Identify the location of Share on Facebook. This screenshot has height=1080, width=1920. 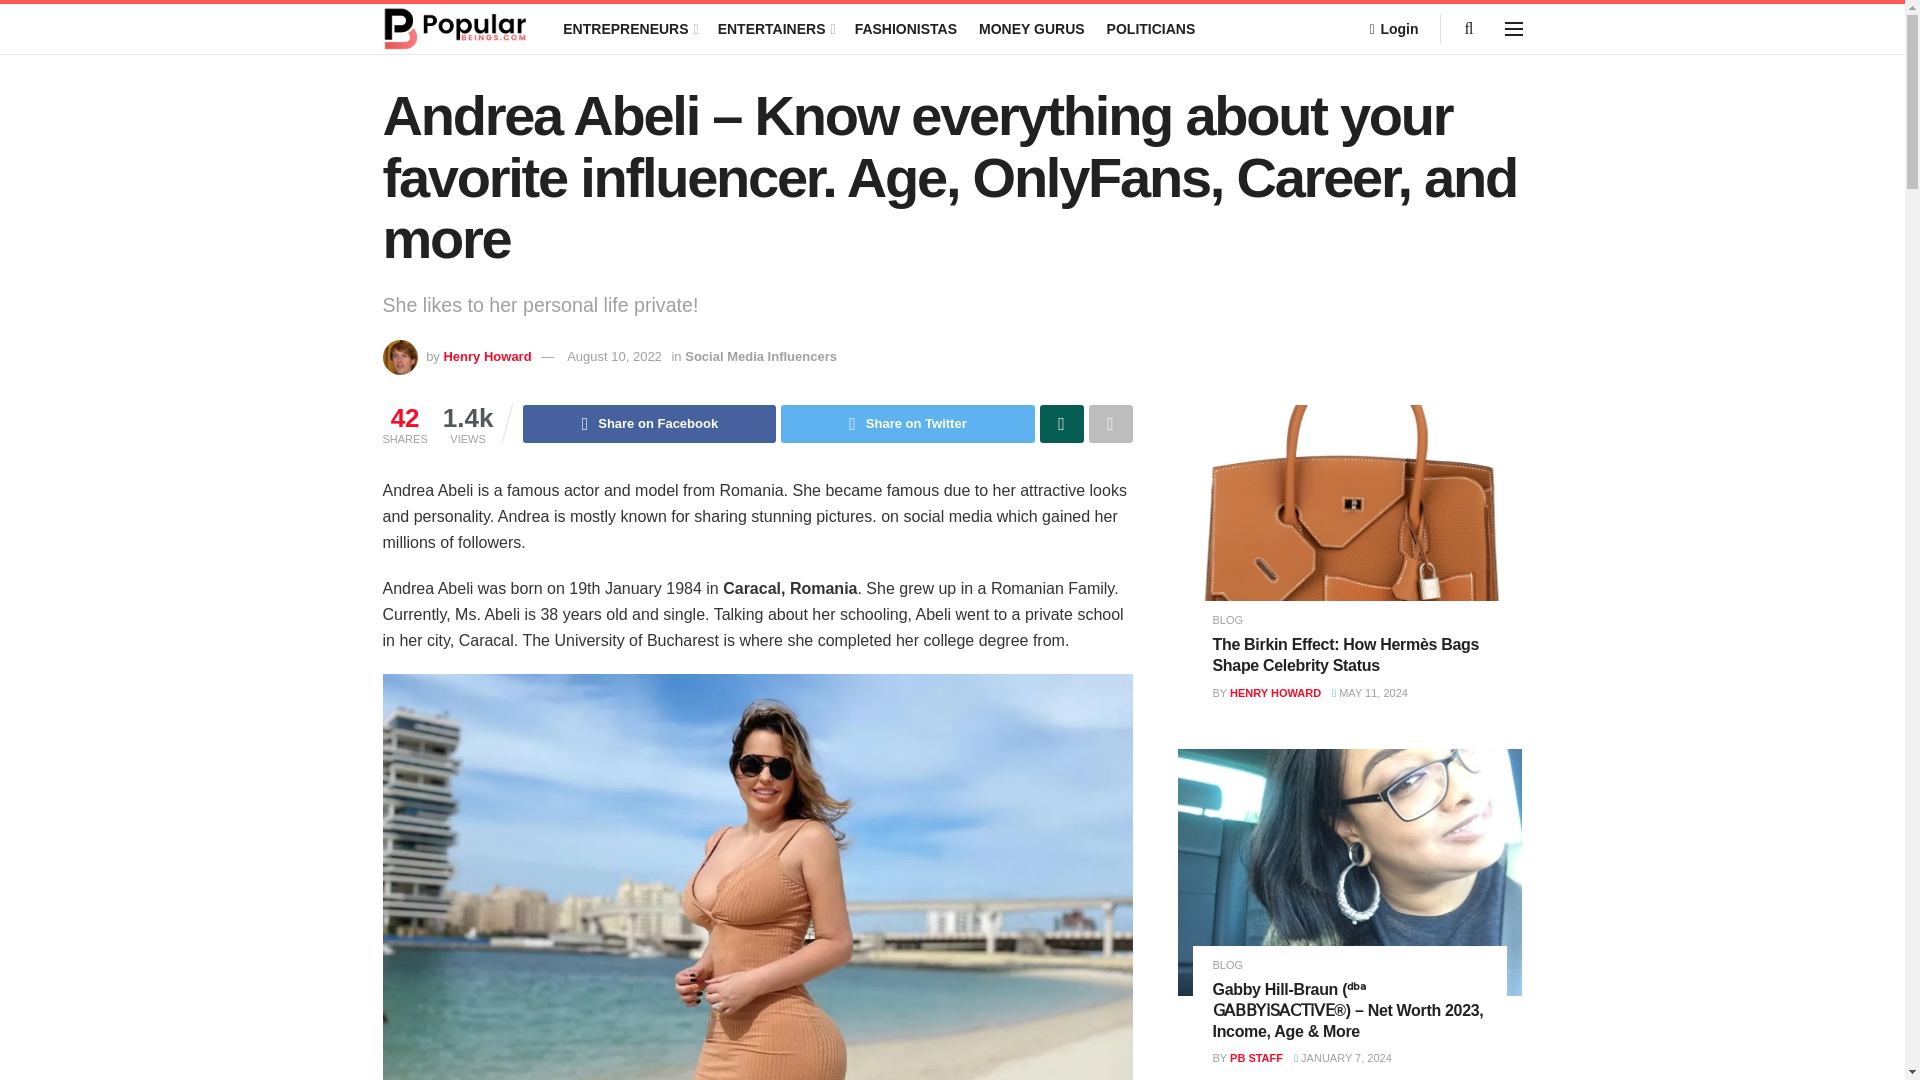
(648, 424).